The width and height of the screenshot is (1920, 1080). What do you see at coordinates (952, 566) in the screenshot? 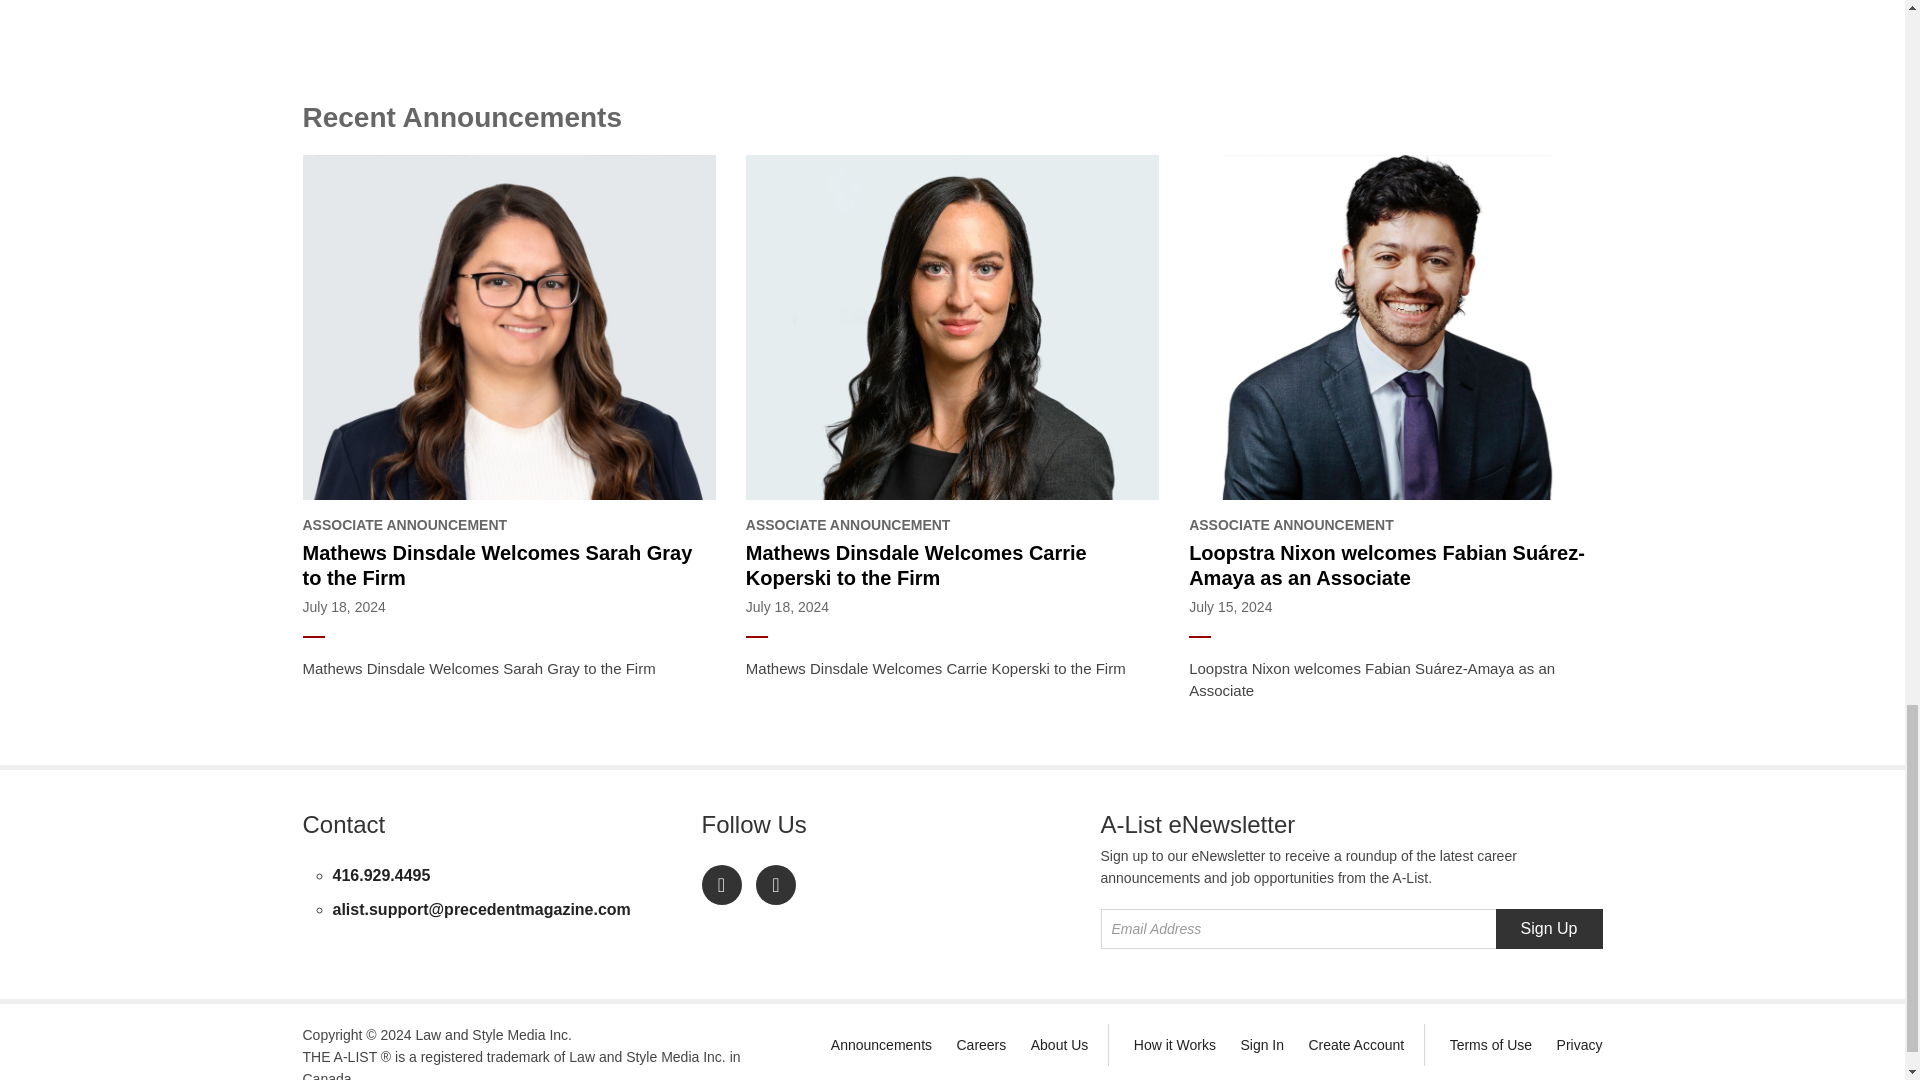
I see `Mathews Dinsdale Welcomes Carrie Koperski to the Firm` at bounding box center [952, 566].